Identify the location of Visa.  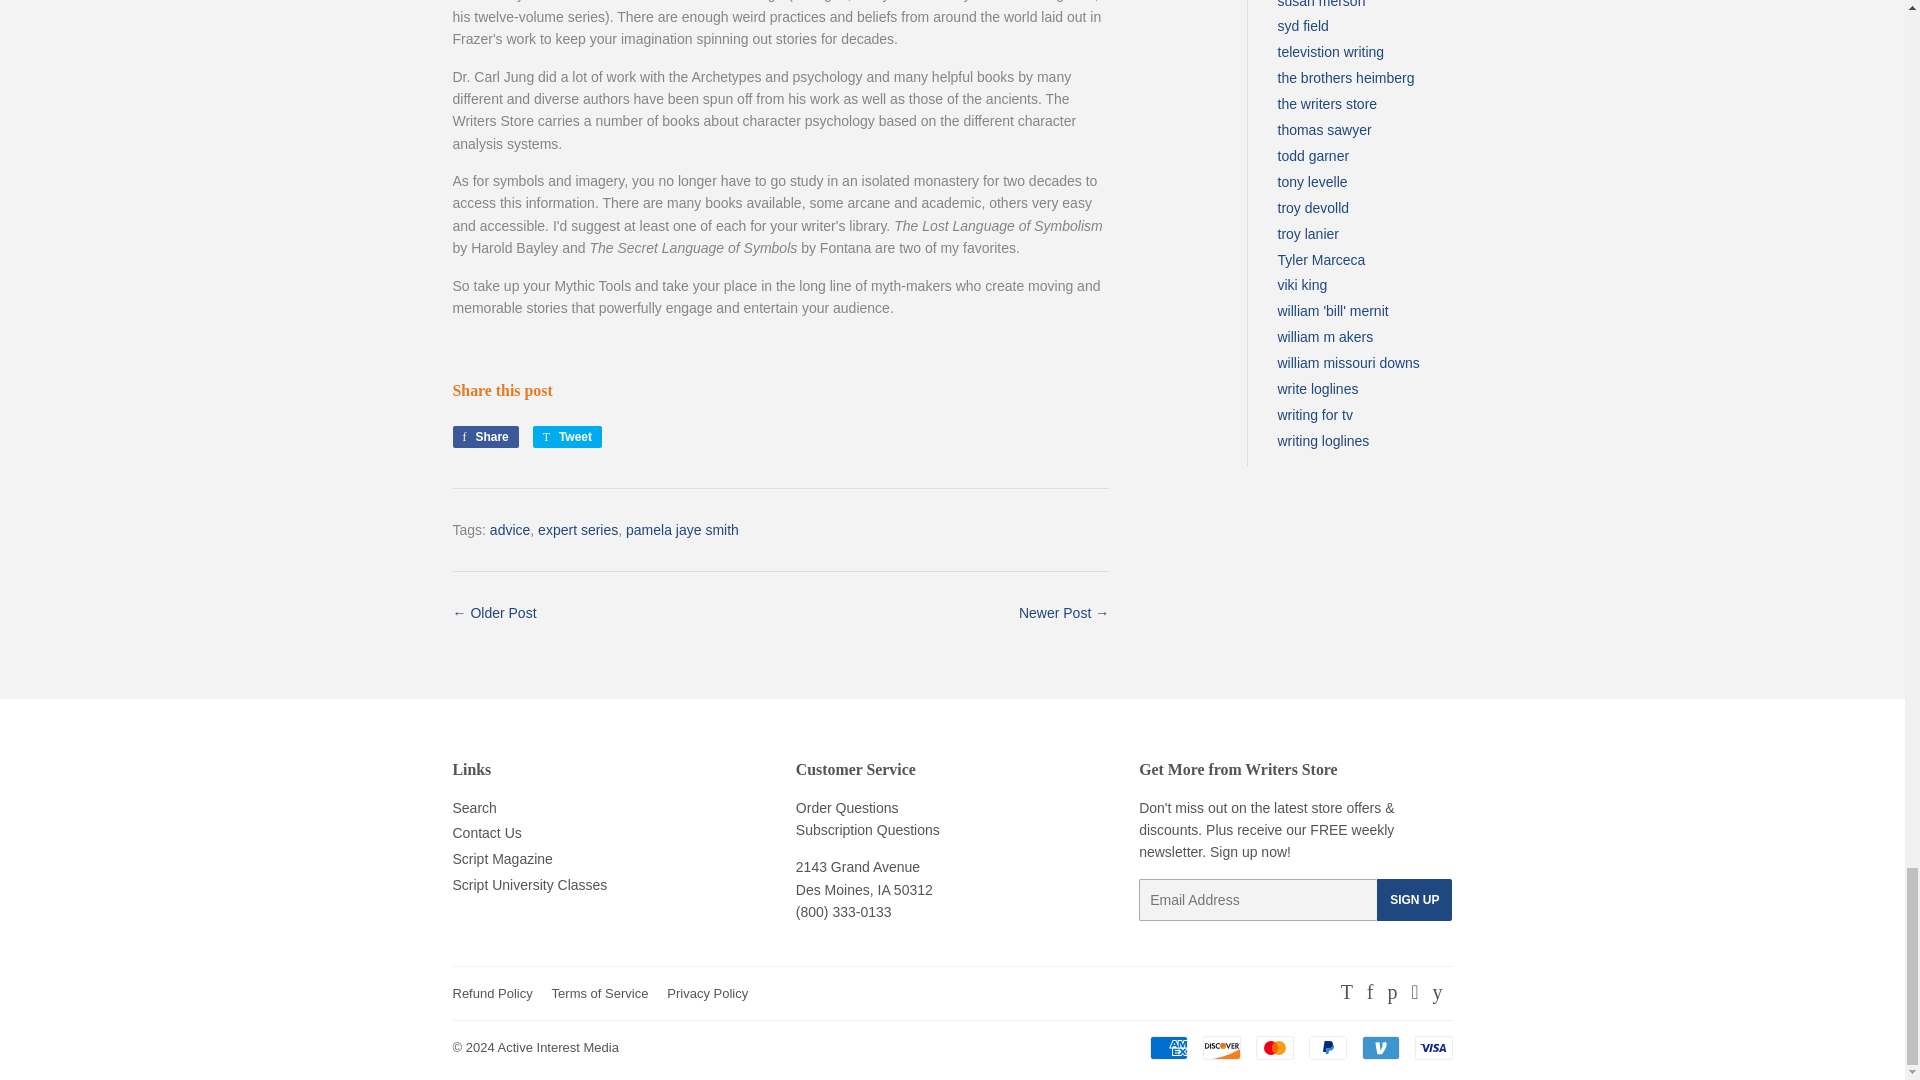
(1432, 1047).